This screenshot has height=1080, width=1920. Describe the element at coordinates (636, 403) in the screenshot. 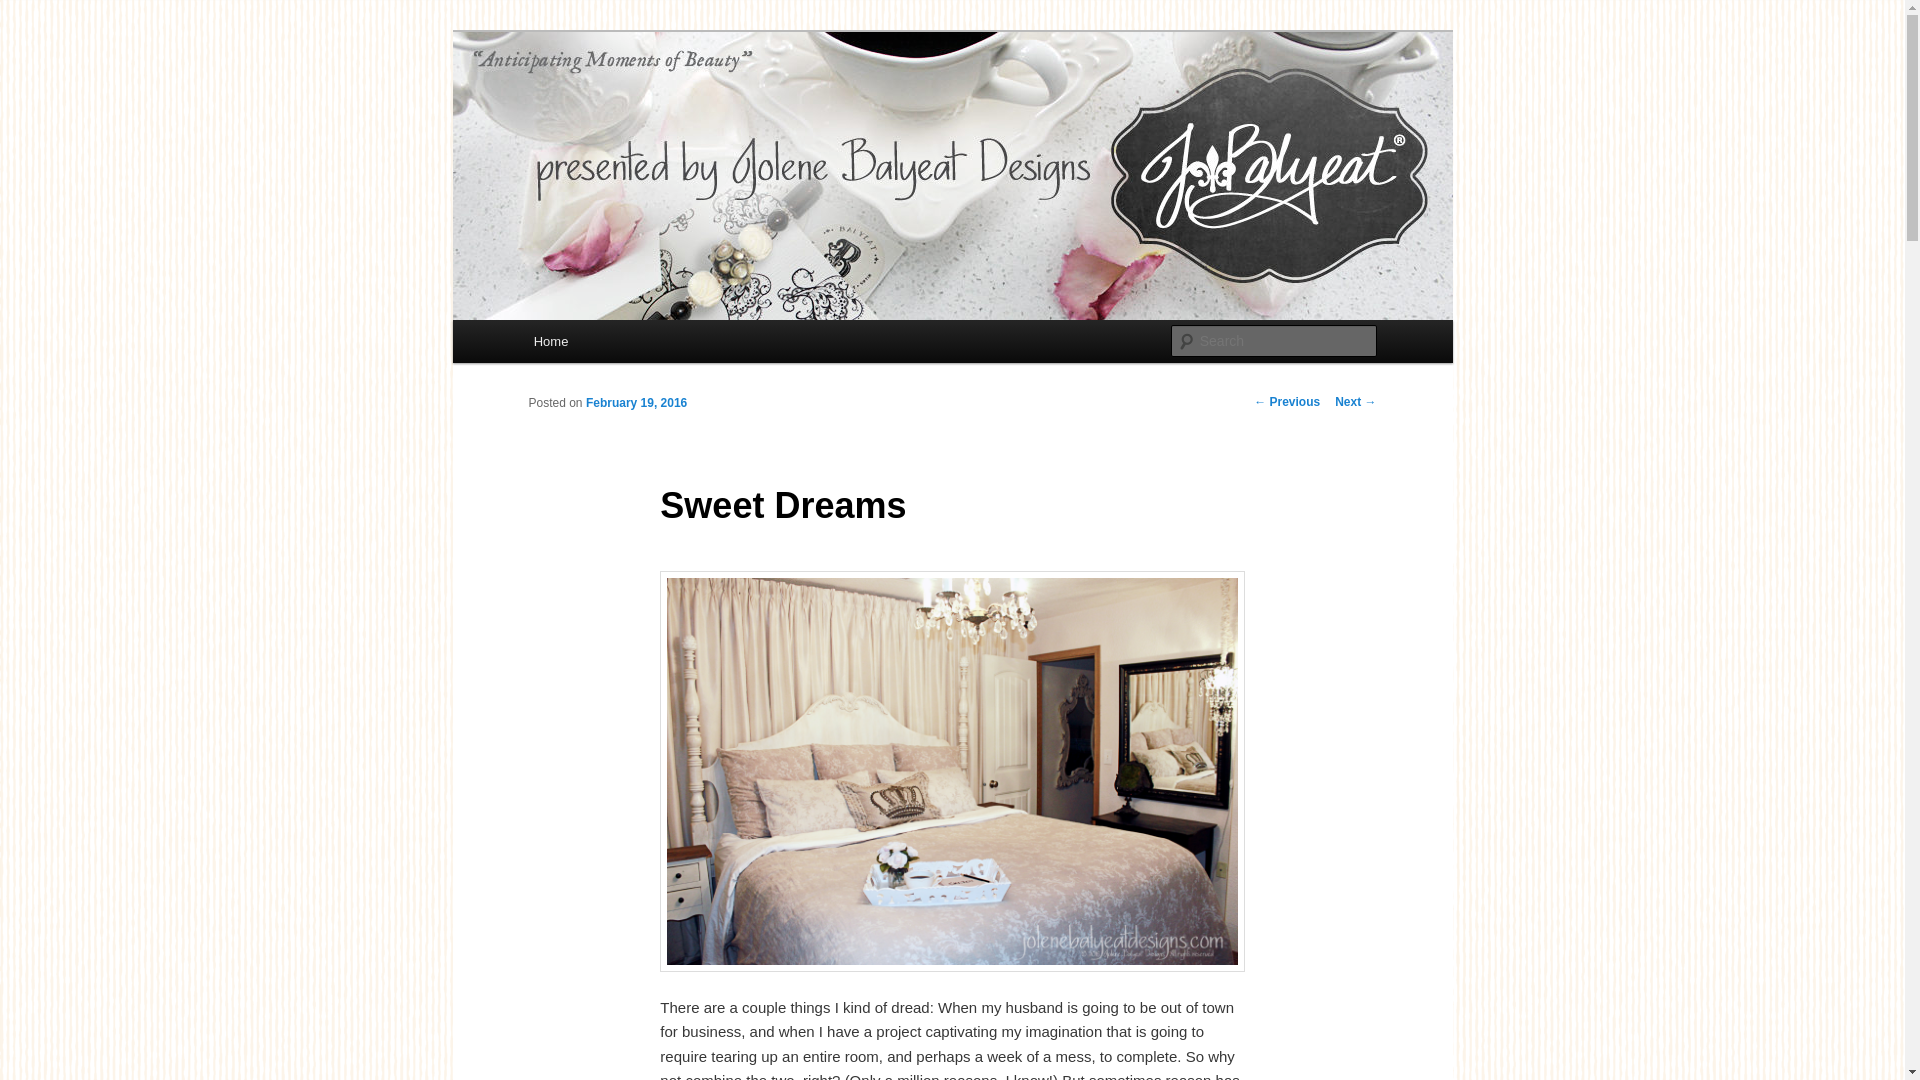

I see `11:51 AM` at that location.